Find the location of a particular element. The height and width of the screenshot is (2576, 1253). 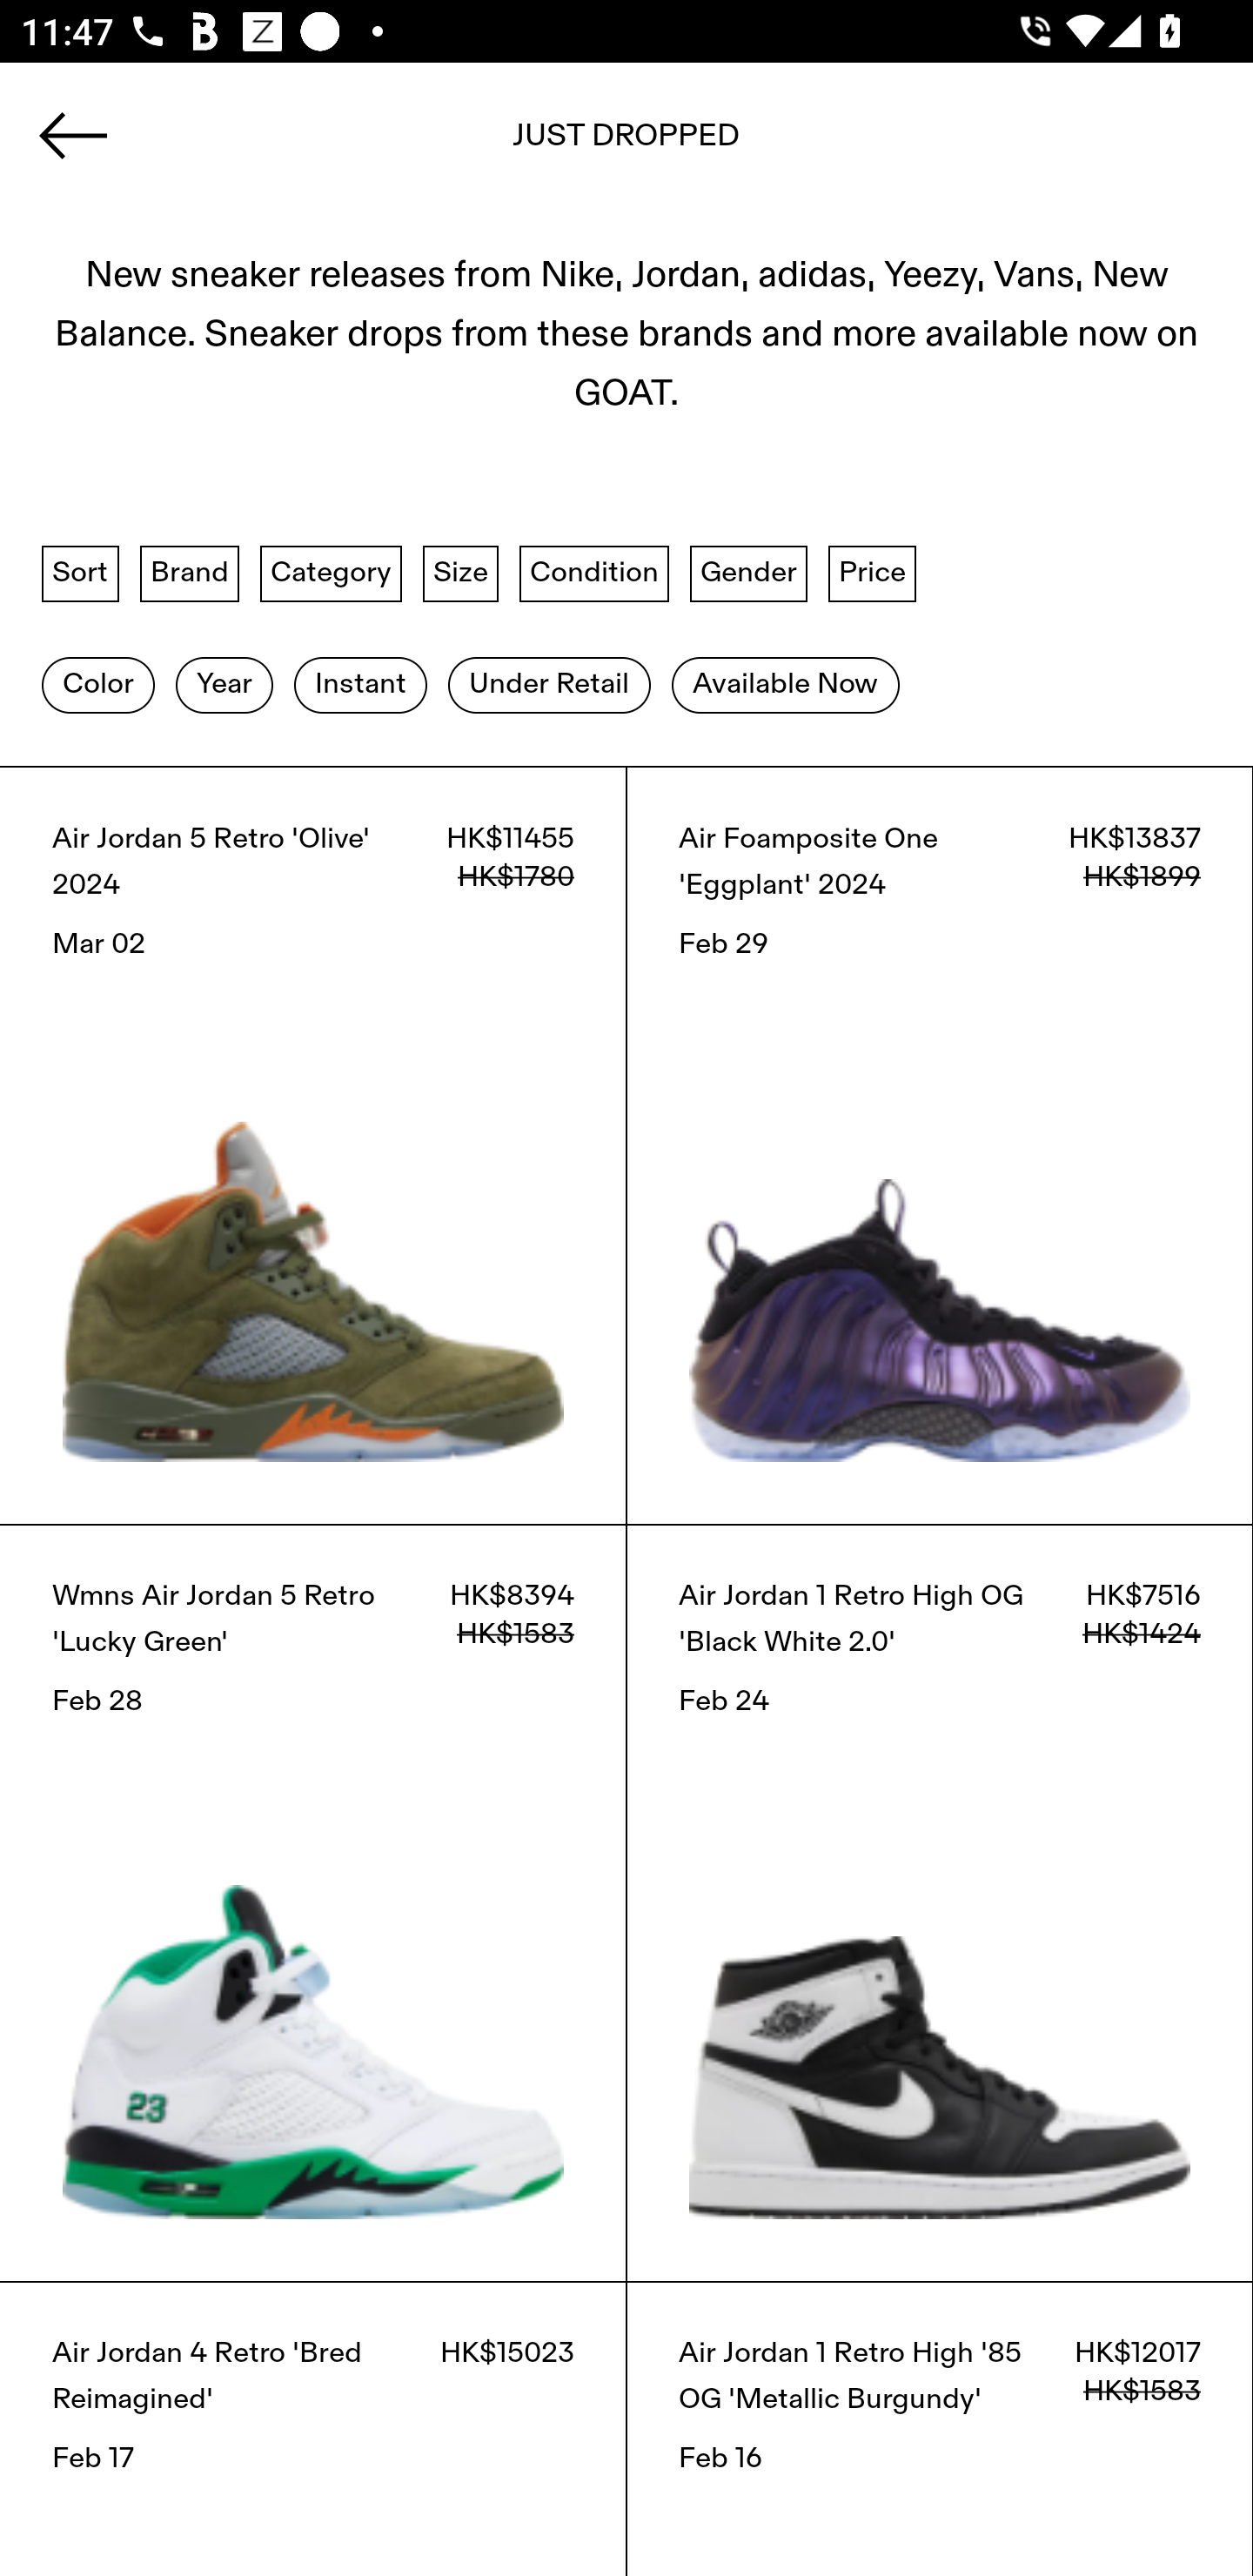

Sort is located at coordinates (80, 573).